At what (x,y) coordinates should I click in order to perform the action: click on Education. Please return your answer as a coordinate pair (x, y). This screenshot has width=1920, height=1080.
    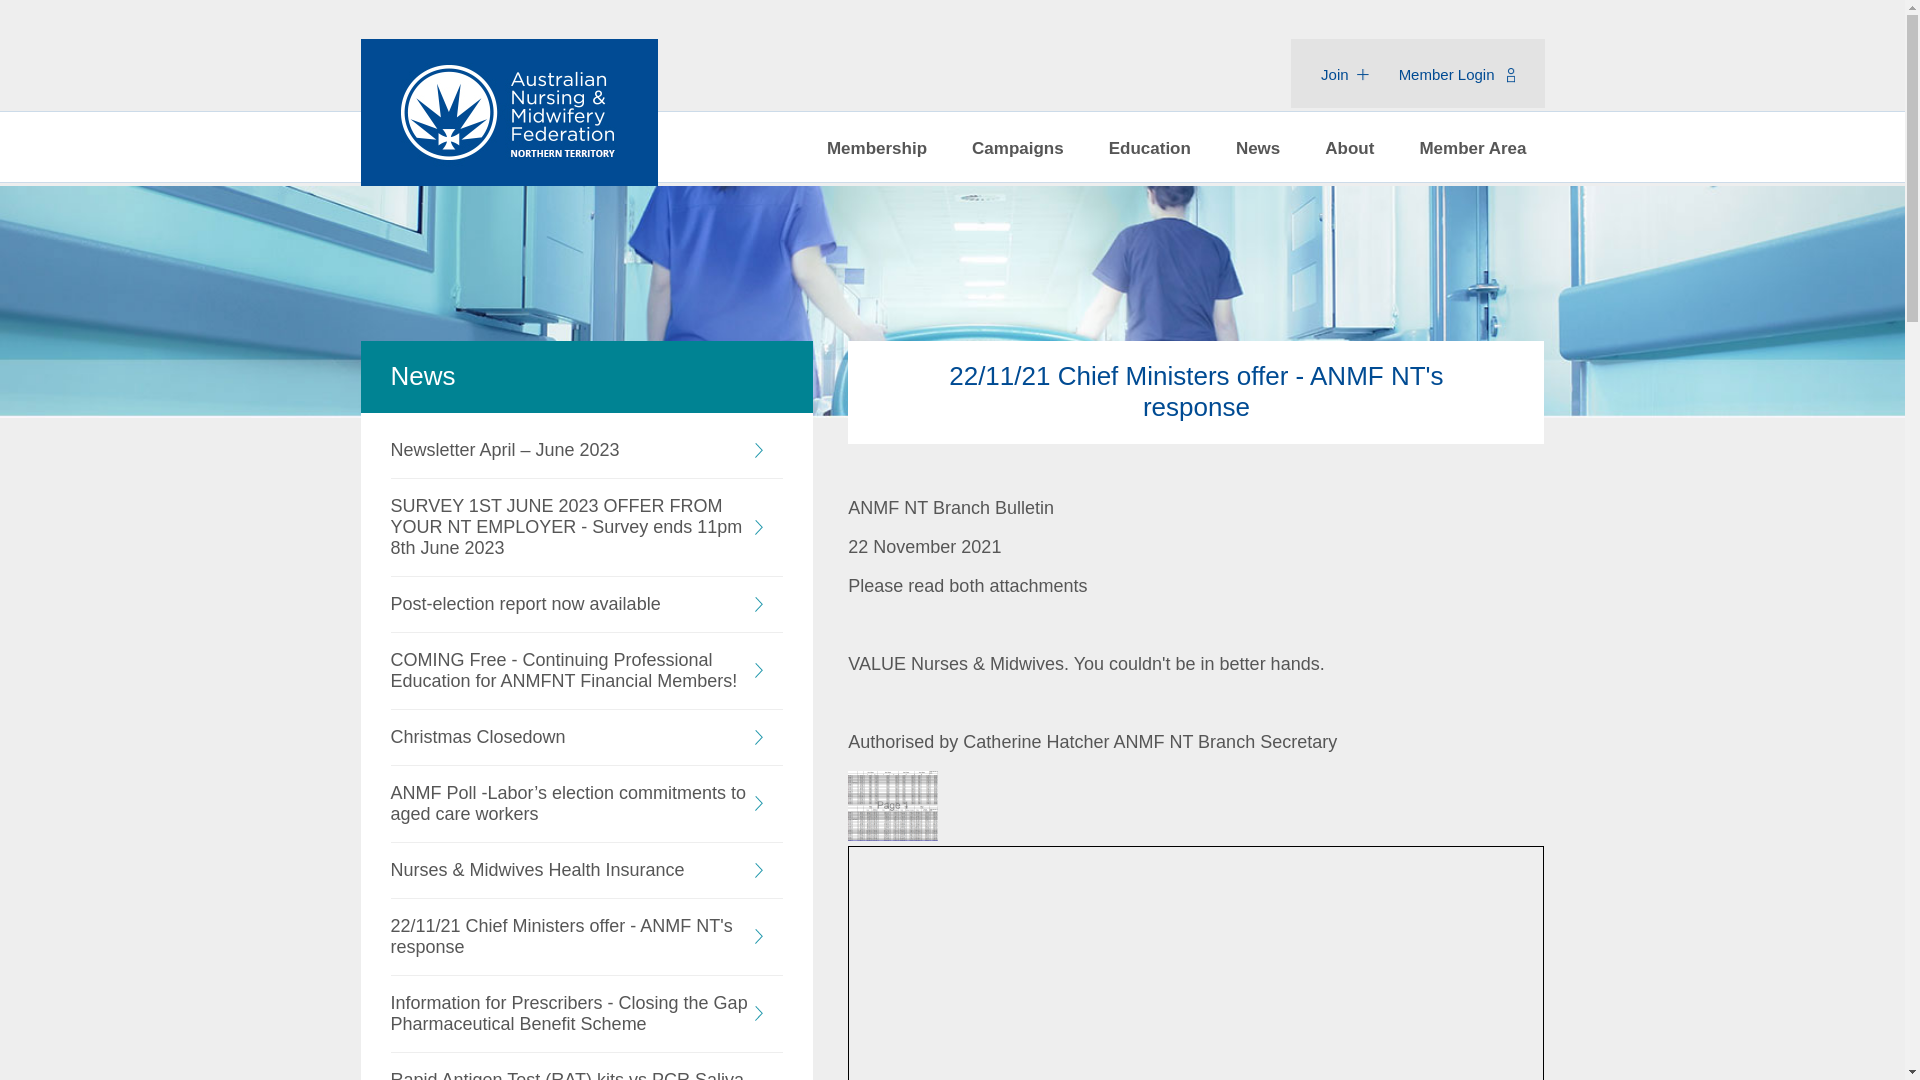
    Looking at the image, I should click on (1150, 148).